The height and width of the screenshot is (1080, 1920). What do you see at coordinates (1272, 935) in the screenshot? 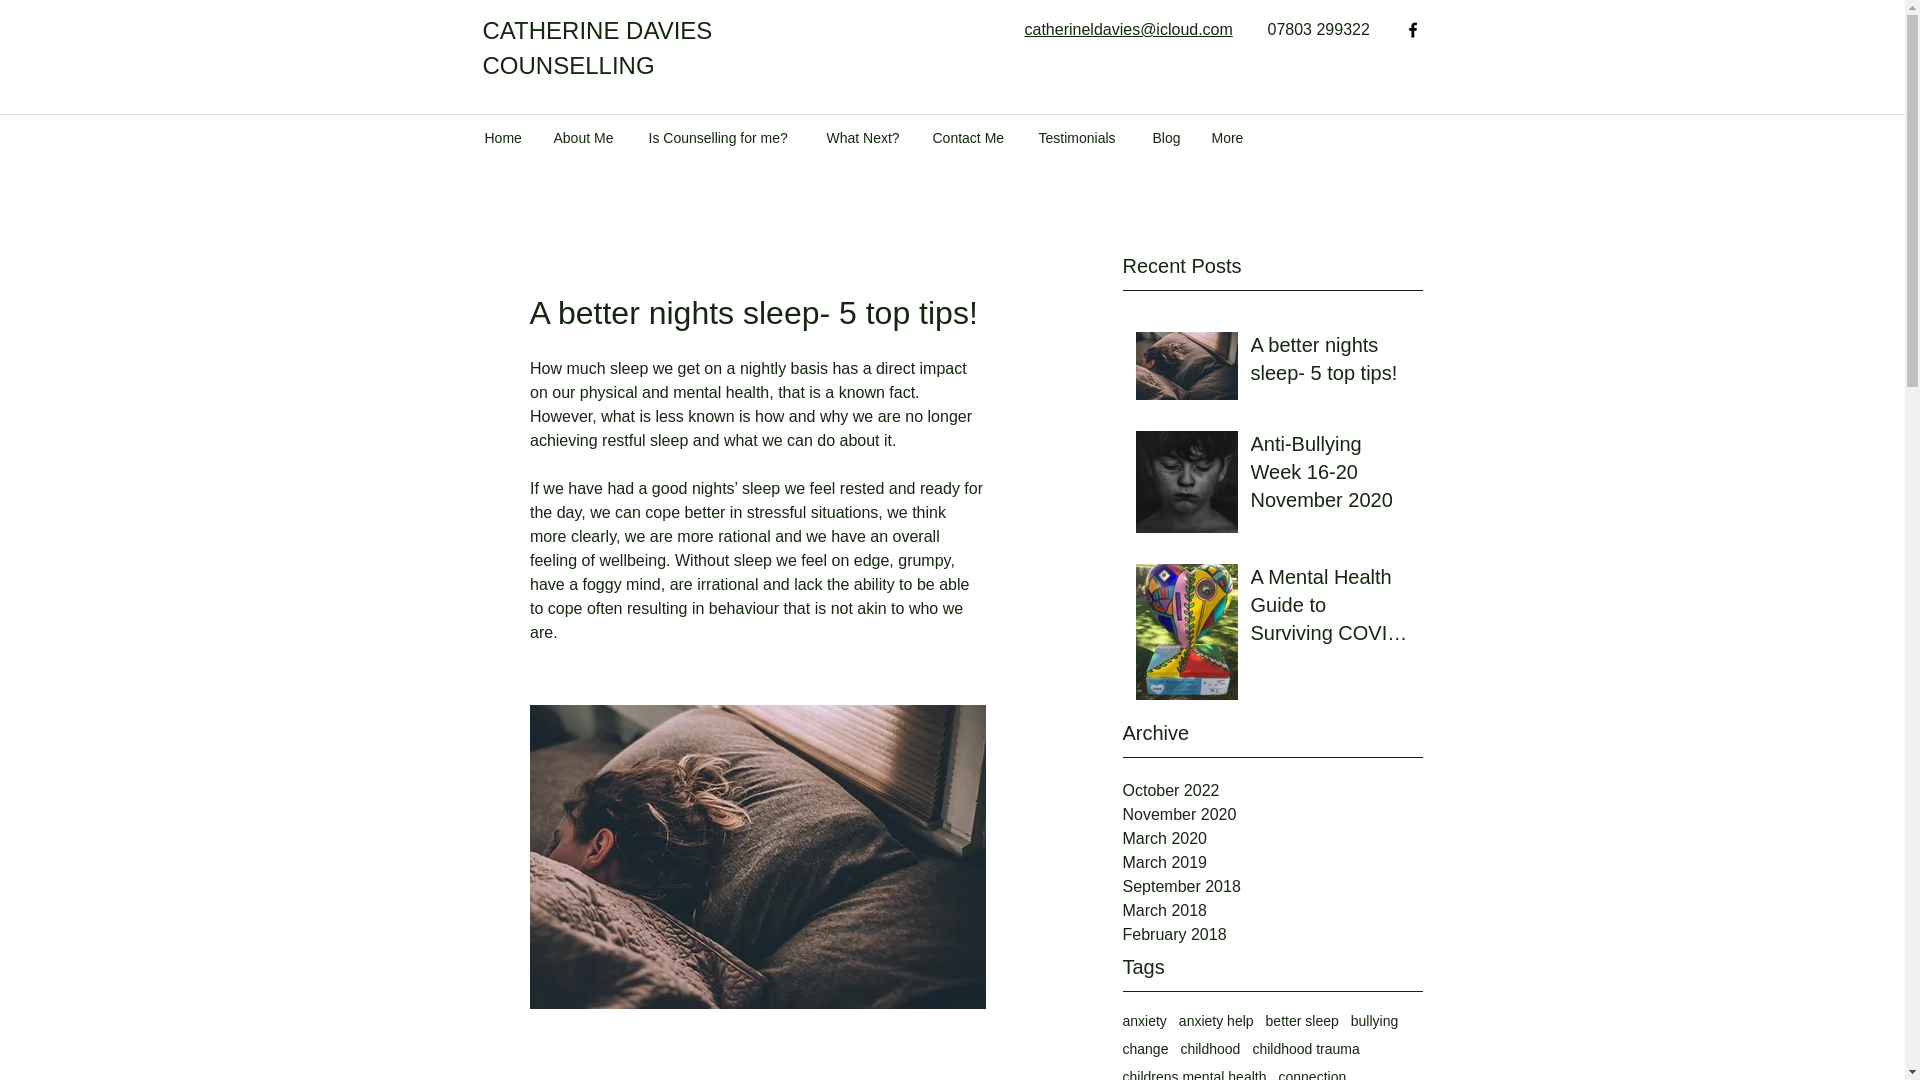
I see `February 2018` at bounding box center [1272, 935].